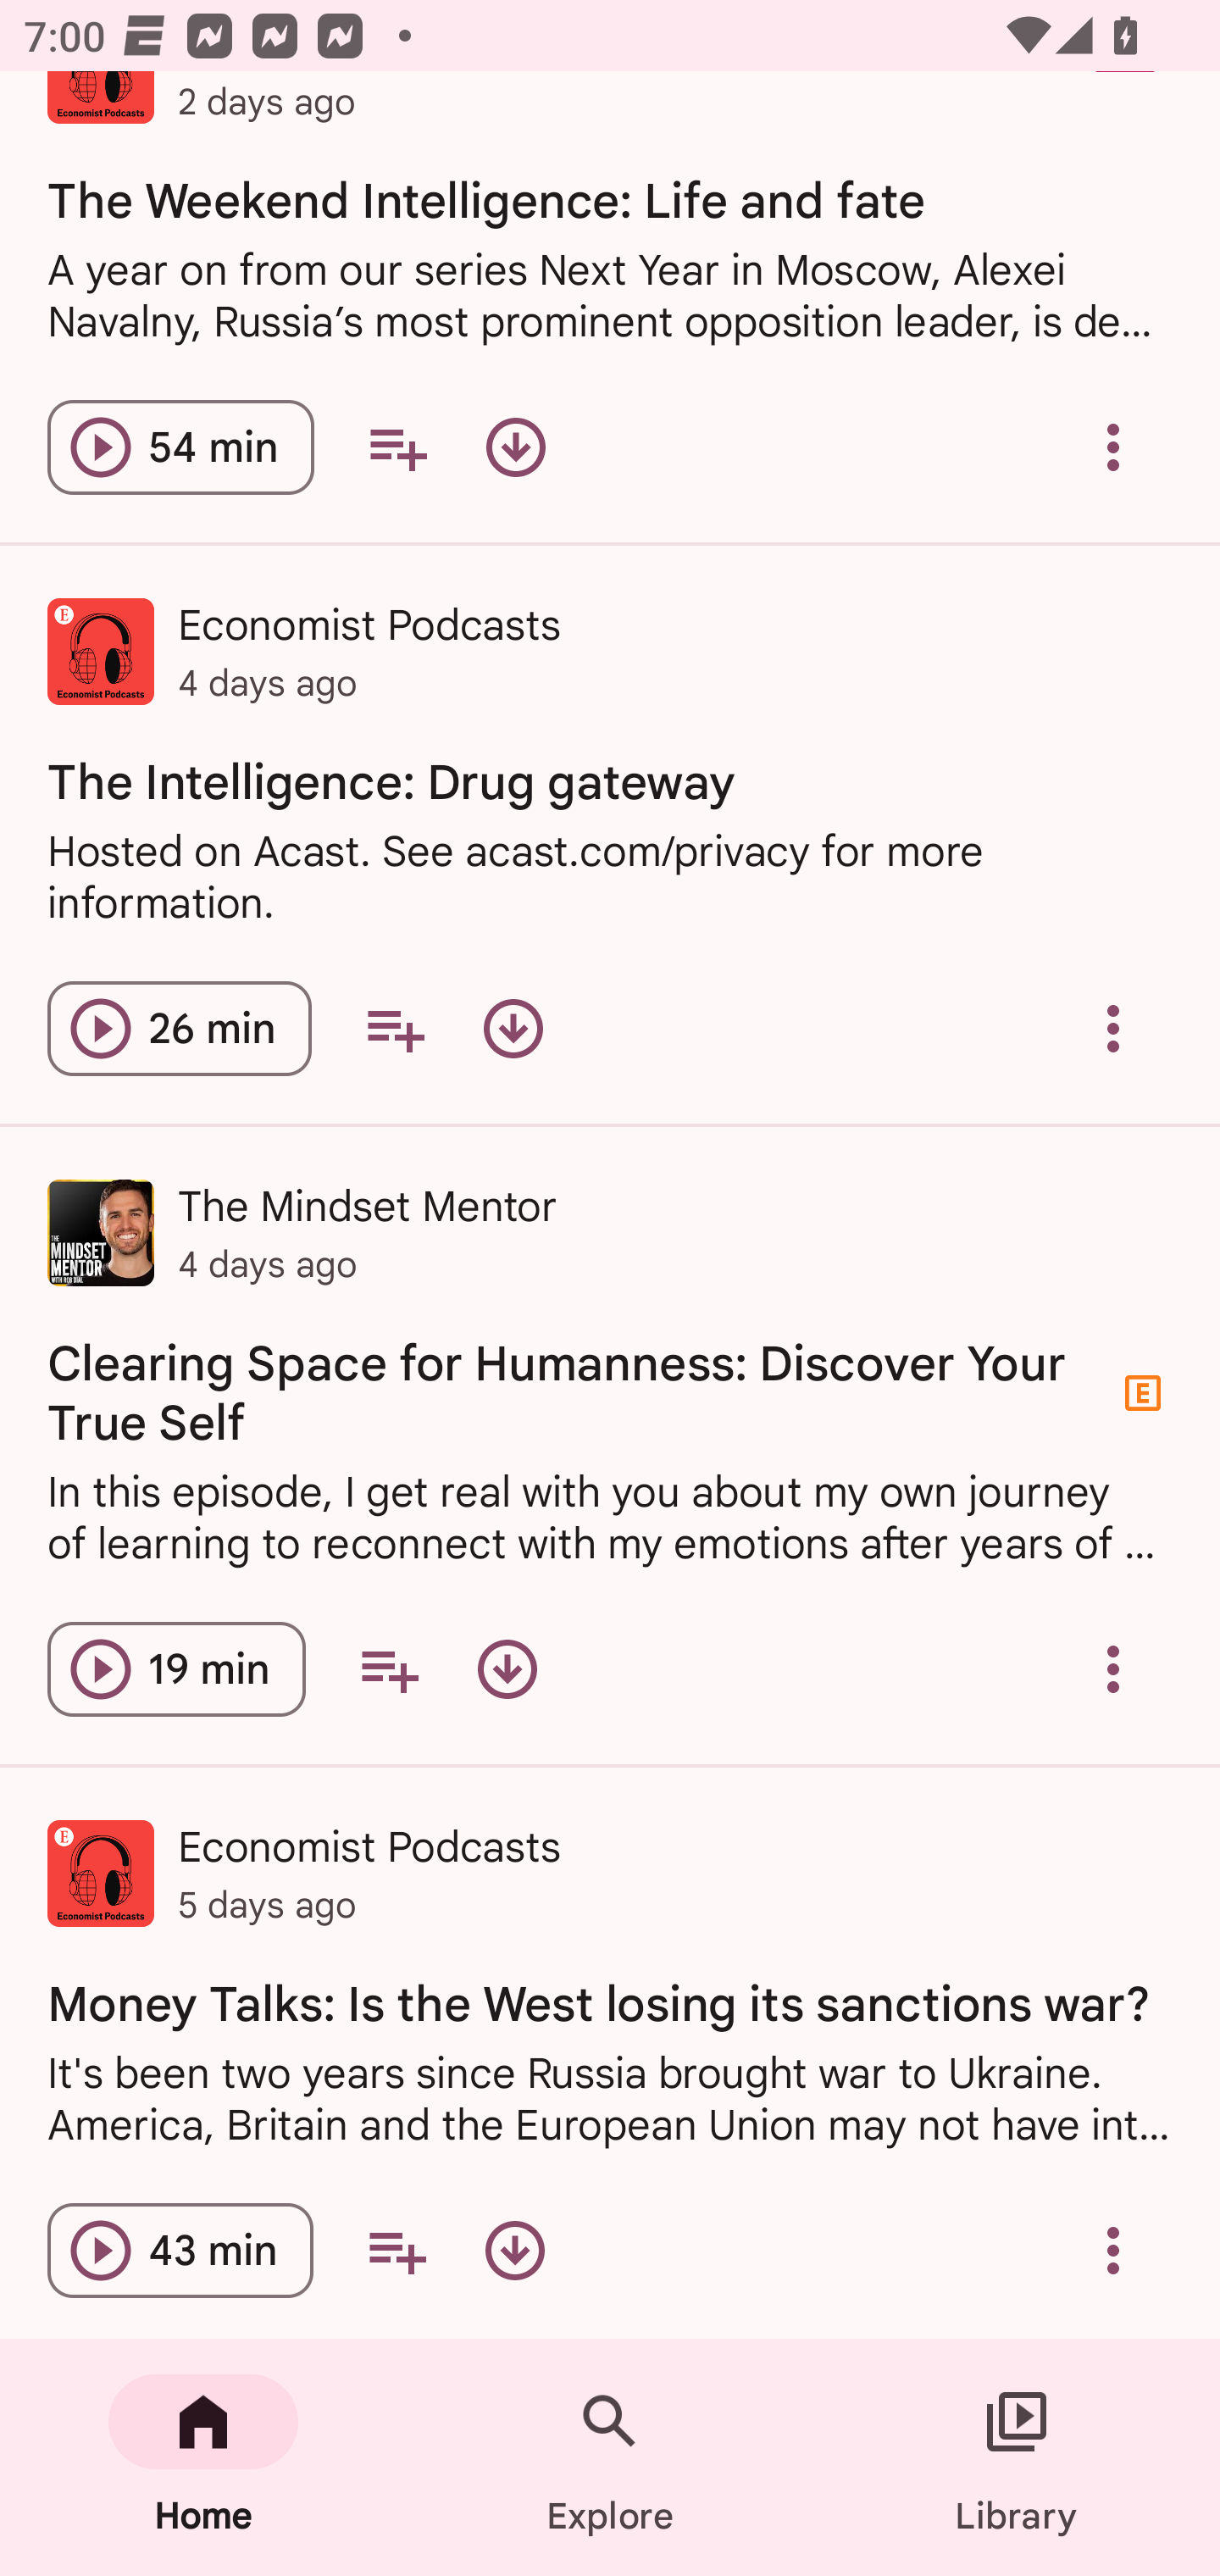 Image resolution: width=1220 pixels, height=2576 pixels. What do you see at coordinates (396, 447) in the screenshot?
I see `Add to your queue` at bounding box center [396, 447].